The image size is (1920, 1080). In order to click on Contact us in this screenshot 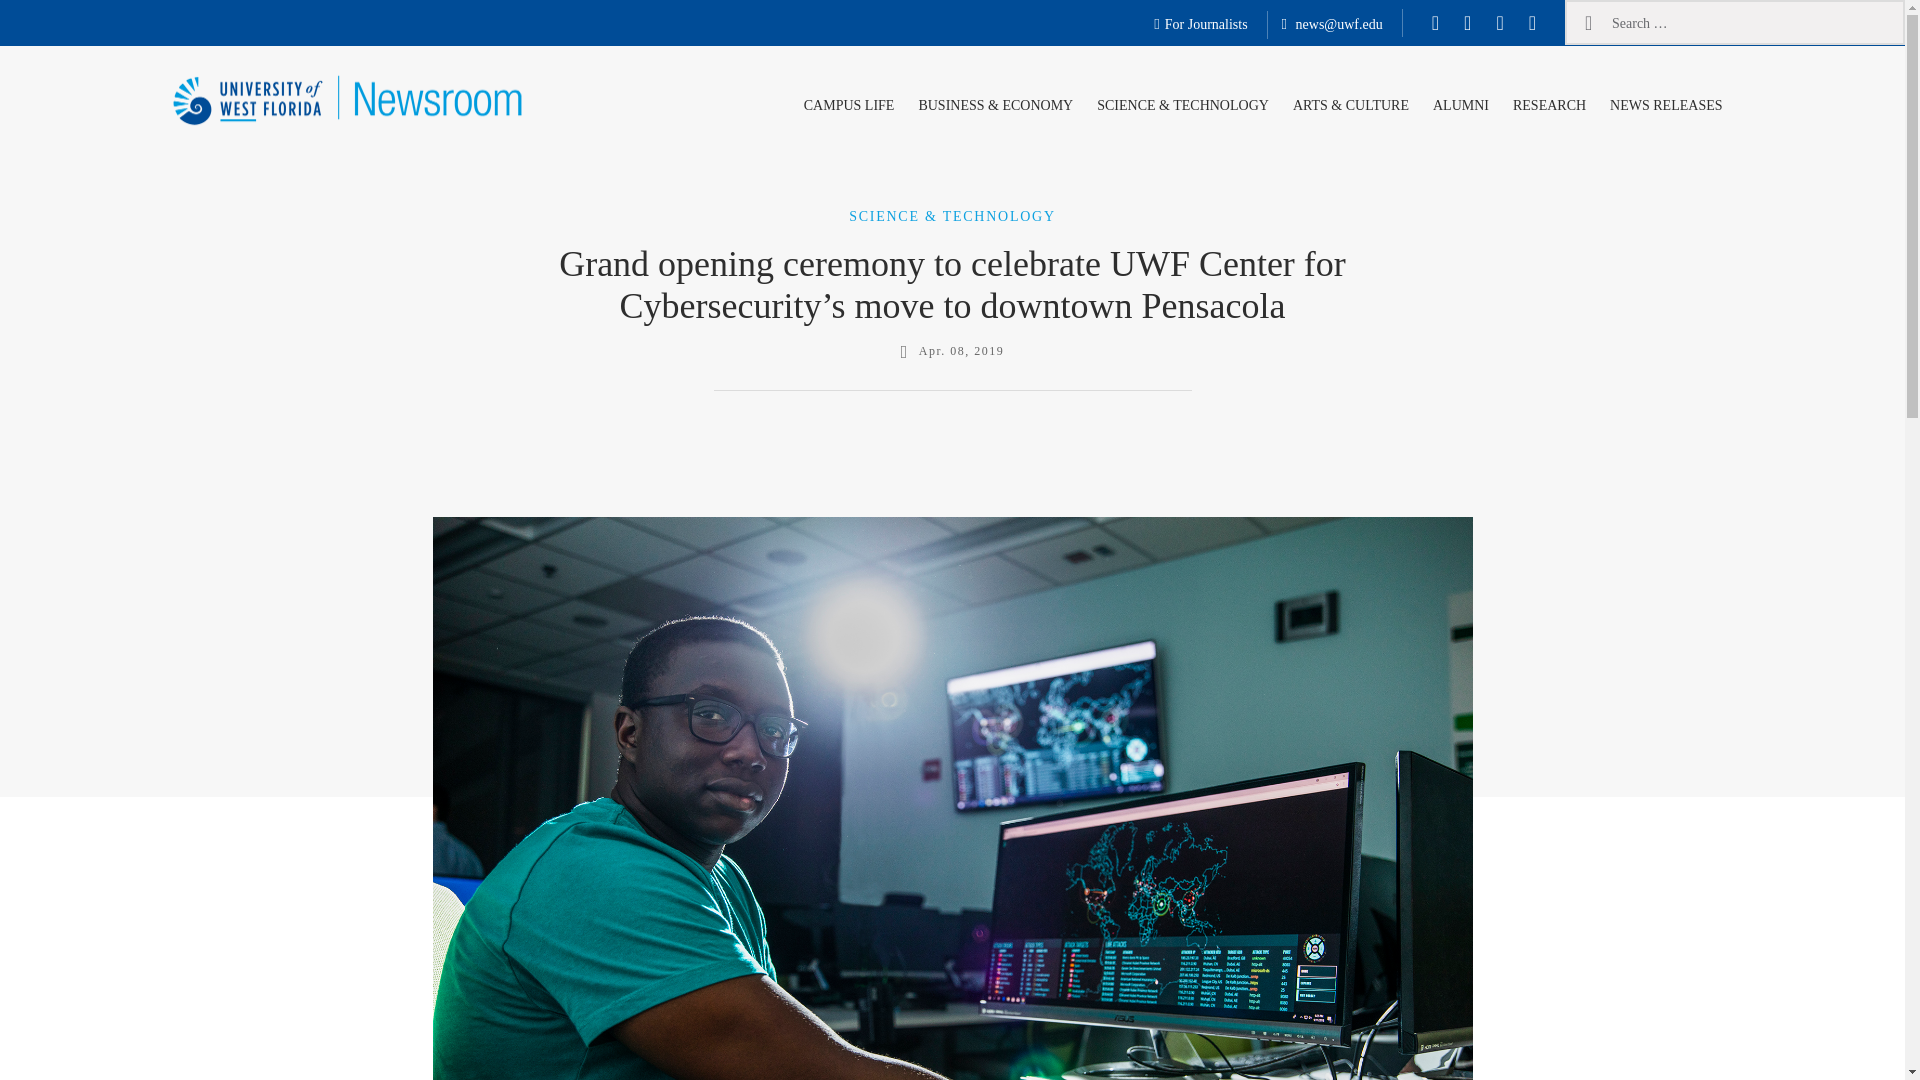, I will do `click(1332, 25)`.